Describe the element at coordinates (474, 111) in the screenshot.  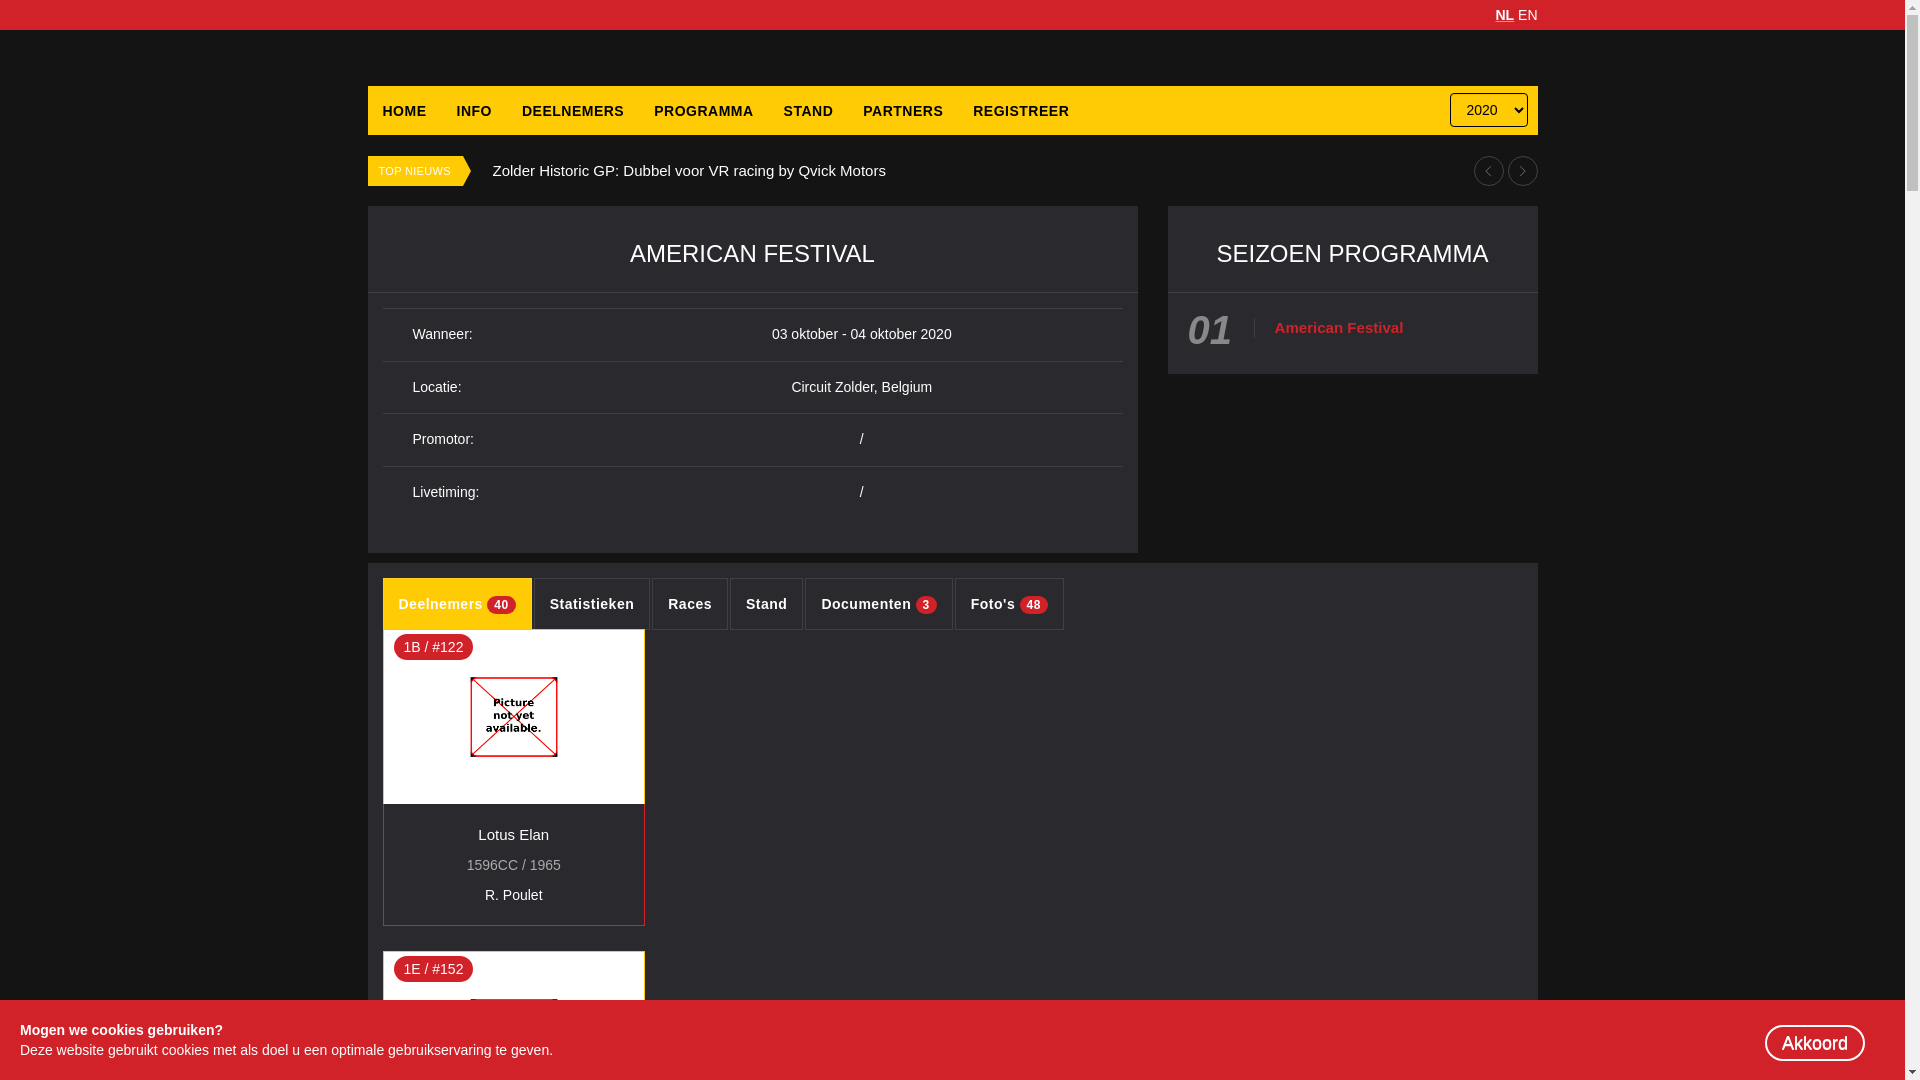
I see `INFO` at that location.